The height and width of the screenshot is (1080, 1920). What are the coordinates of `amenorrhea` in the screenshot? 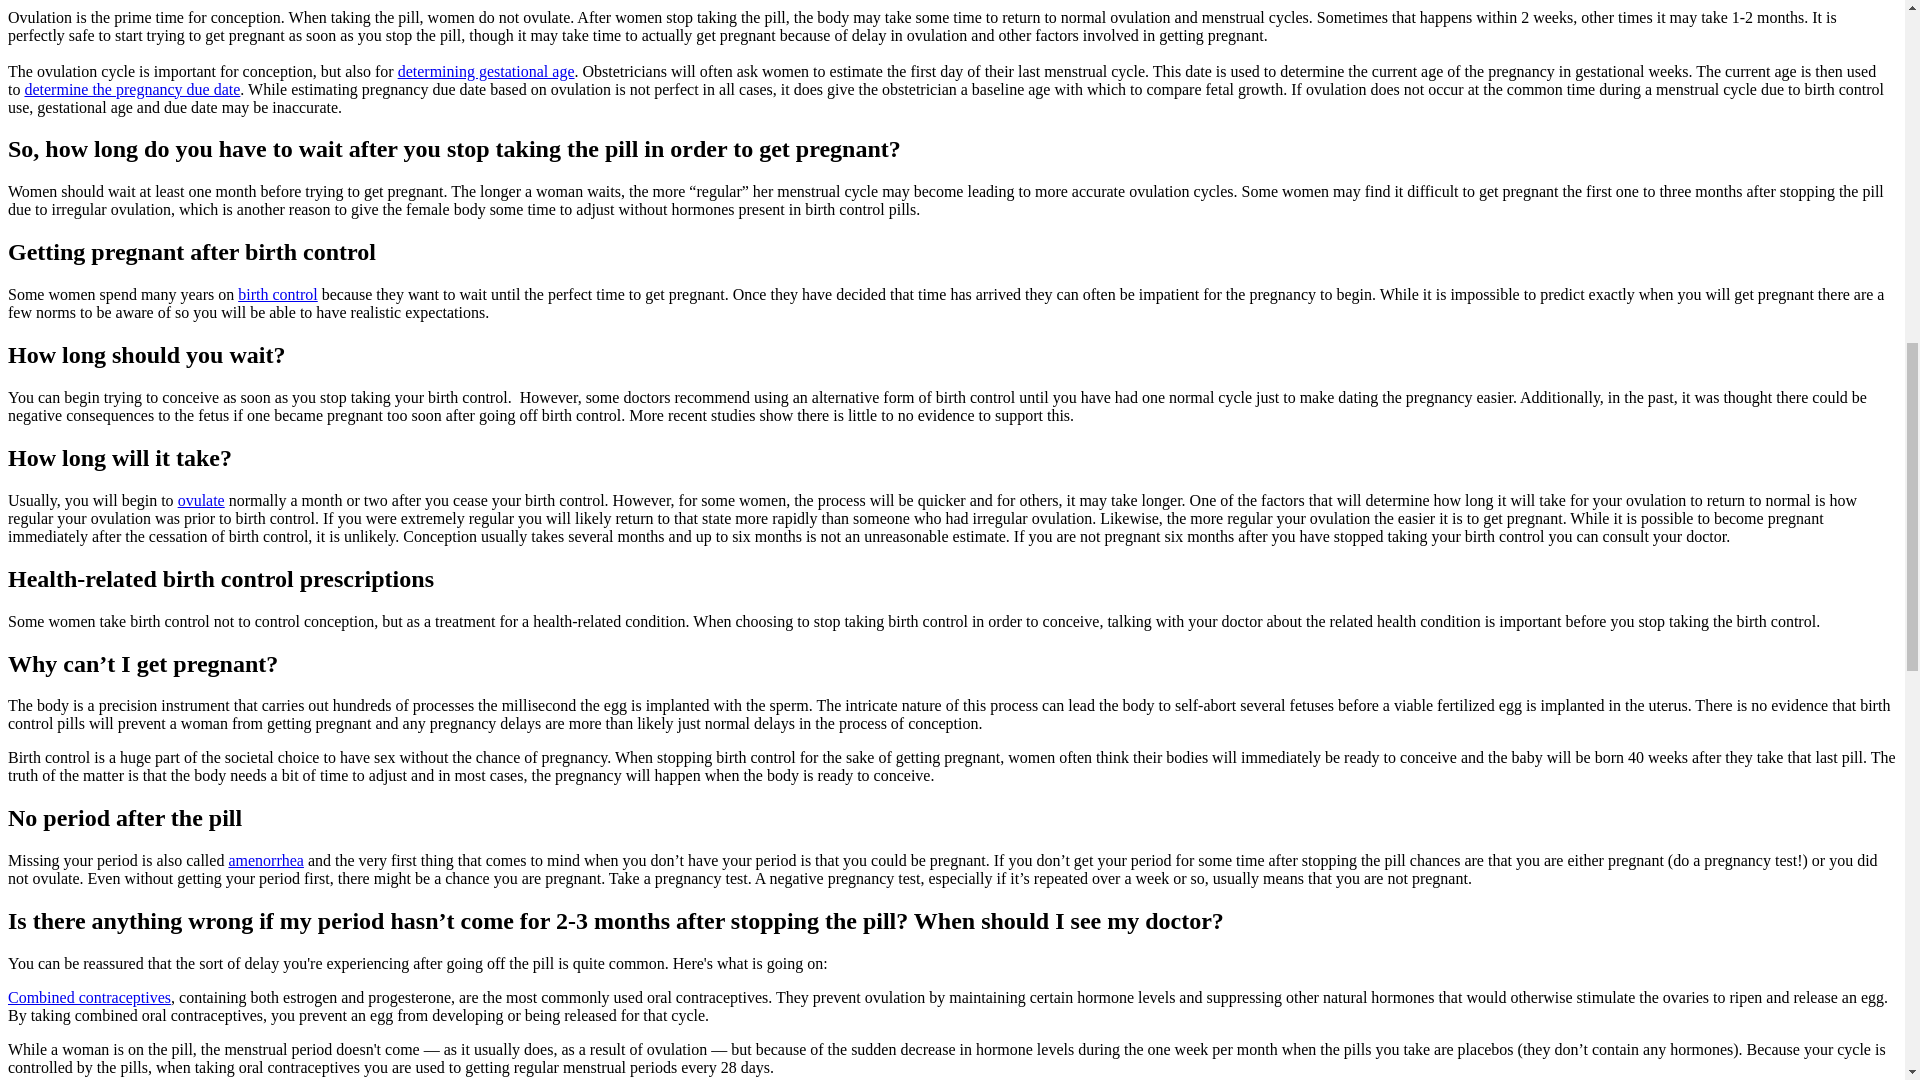 It's located at (266, 860).